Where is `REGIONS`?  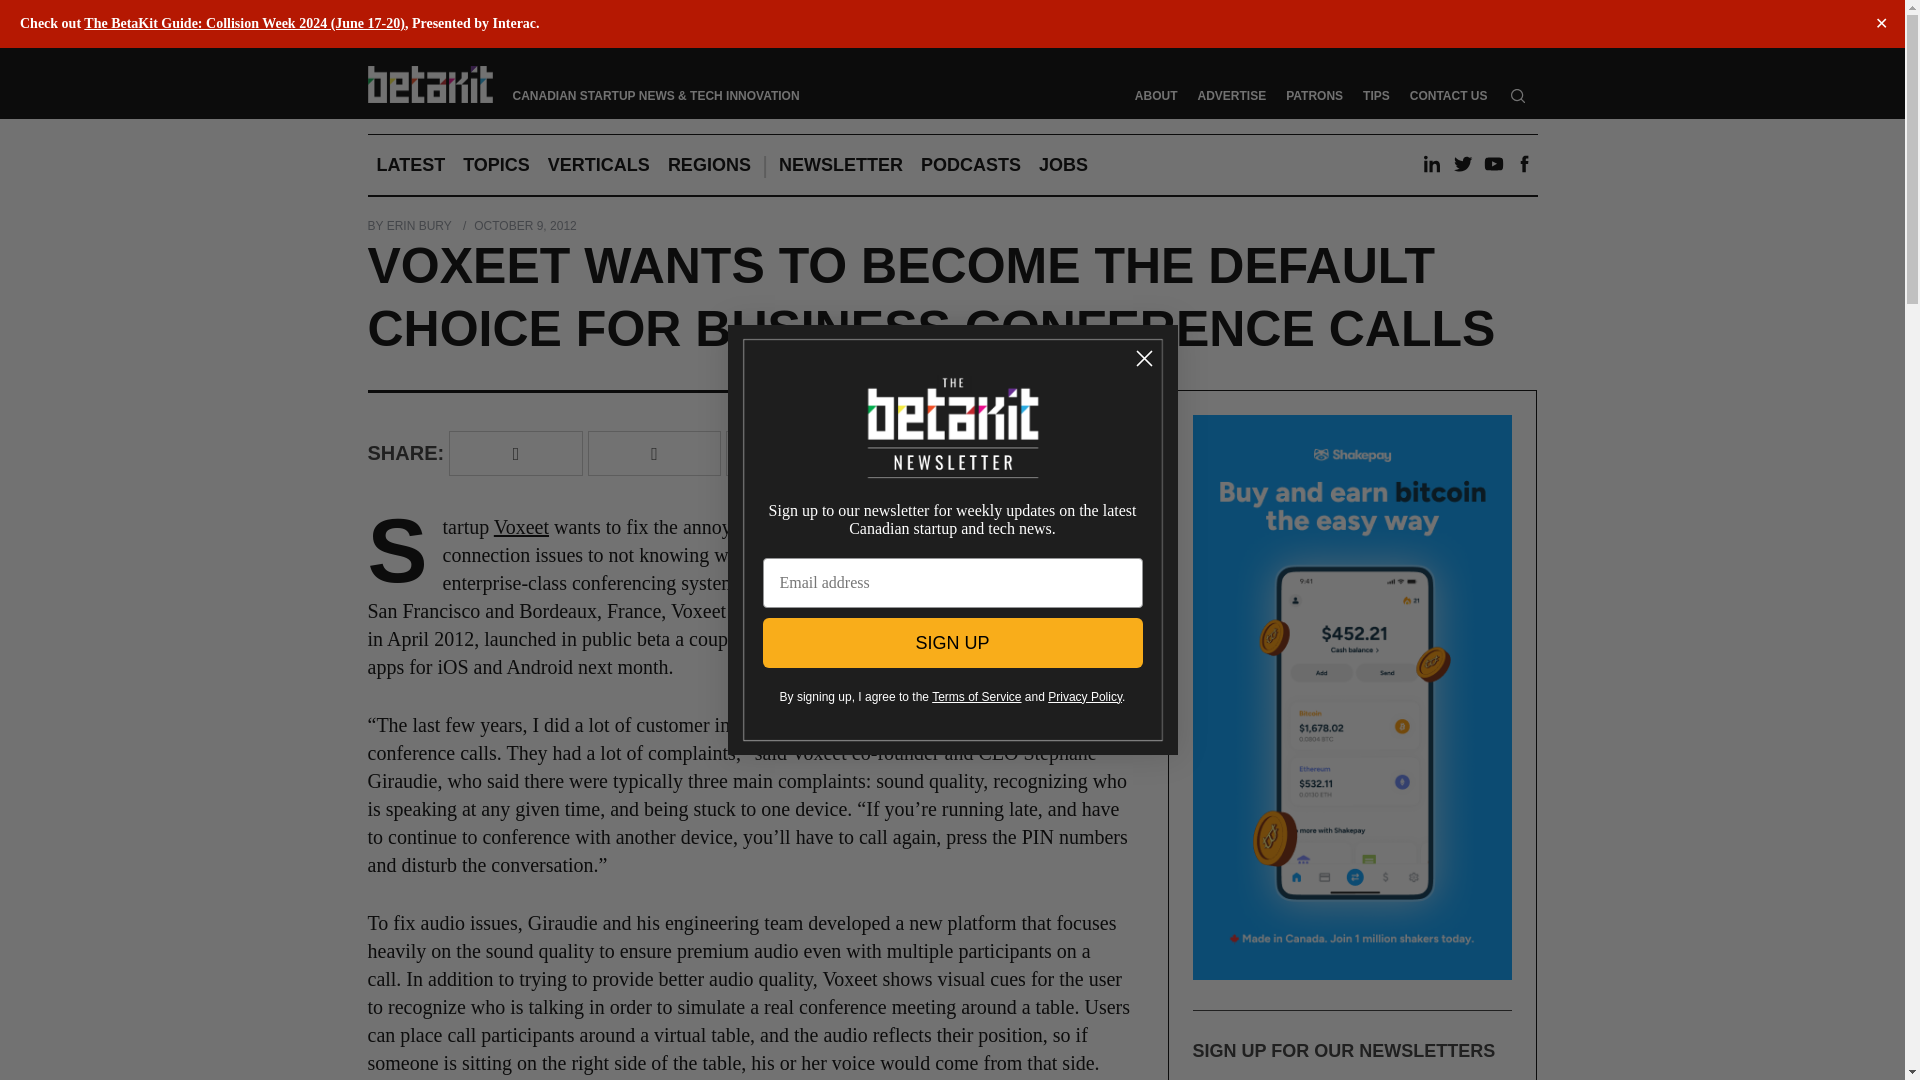 REGIONS is located at coordinates (709, 165).